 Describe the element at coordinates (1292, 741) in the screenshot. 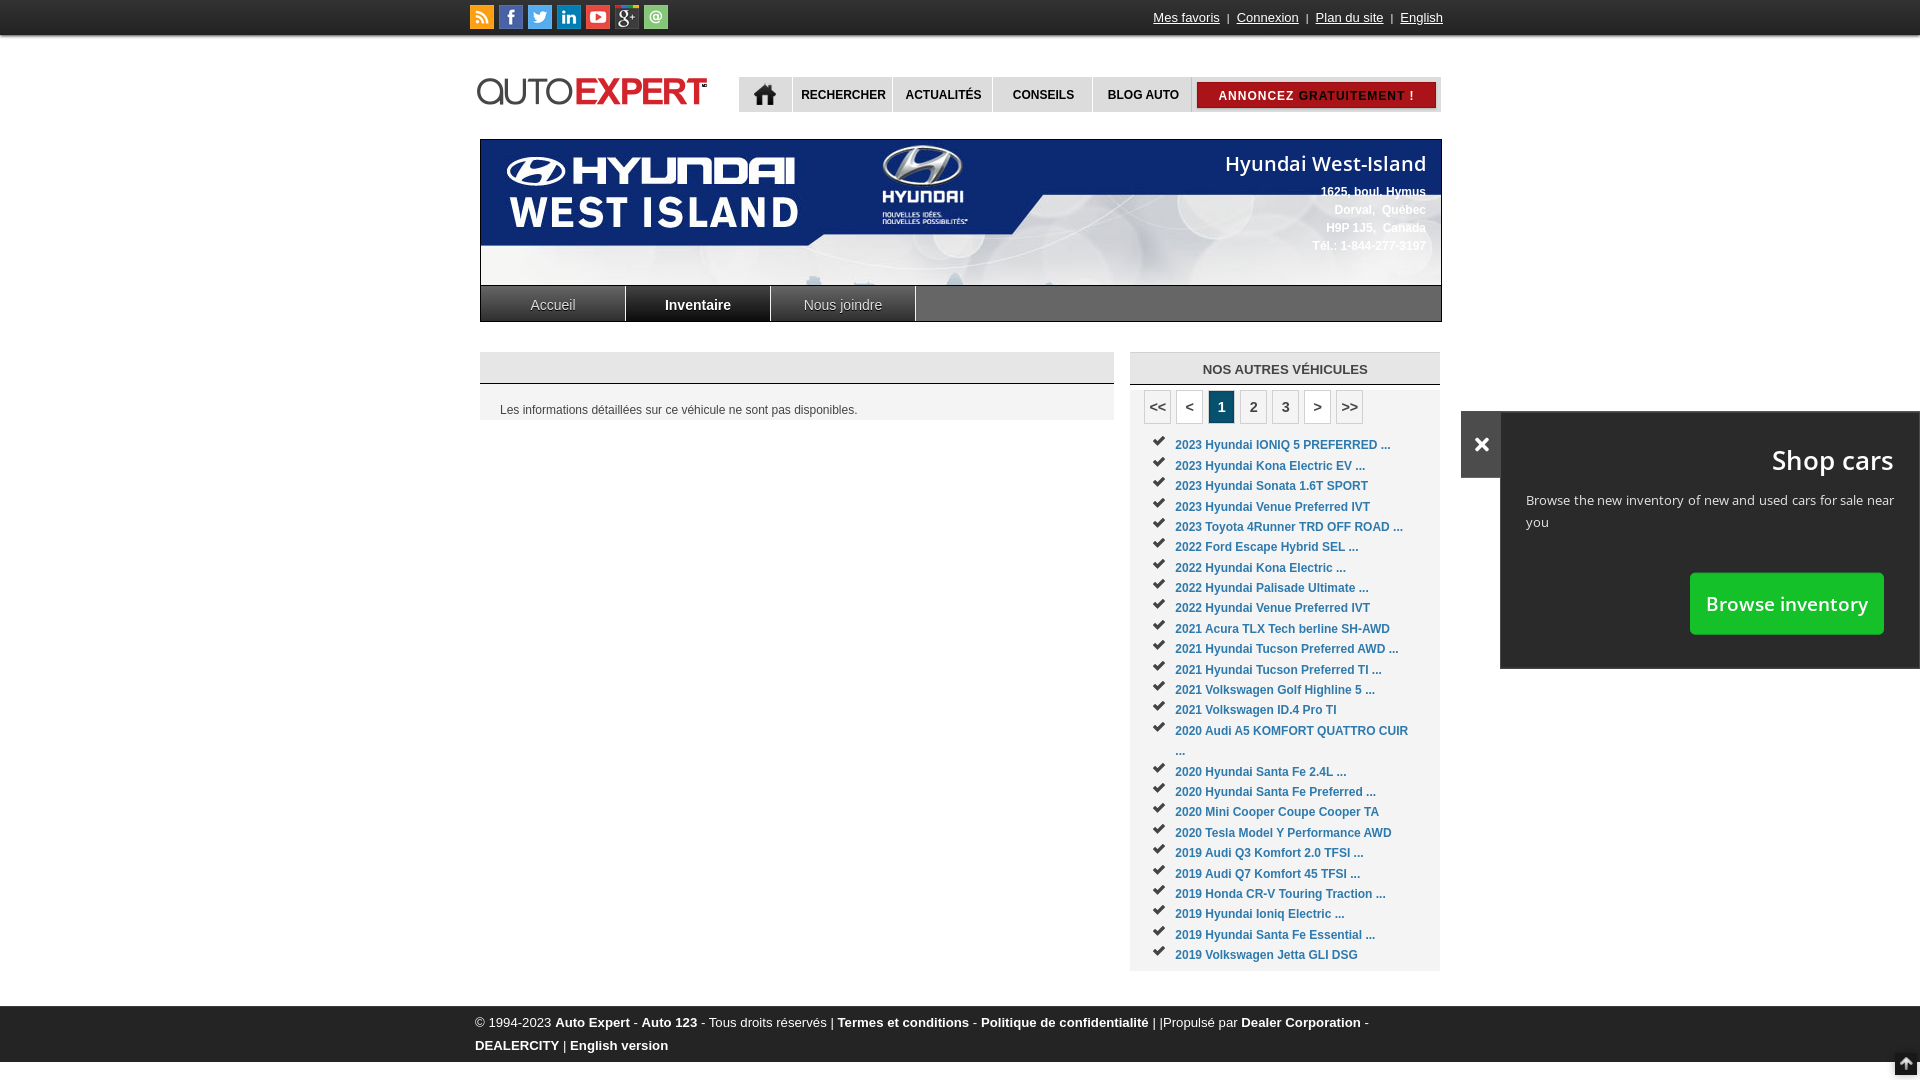

I see `2020 Audi A5 KOMFORT QUATTRO CUIR ...` at that location.